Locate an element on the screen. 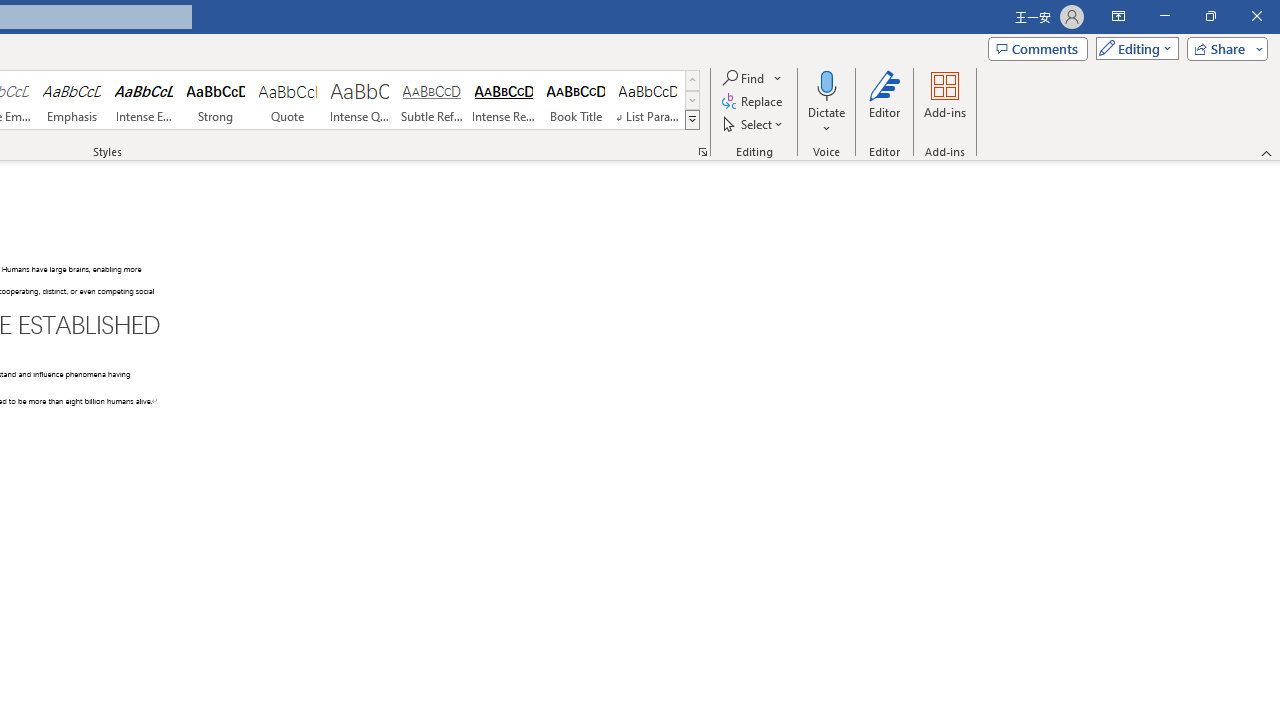  Subtle Reference is located at coordinates (432, 100).